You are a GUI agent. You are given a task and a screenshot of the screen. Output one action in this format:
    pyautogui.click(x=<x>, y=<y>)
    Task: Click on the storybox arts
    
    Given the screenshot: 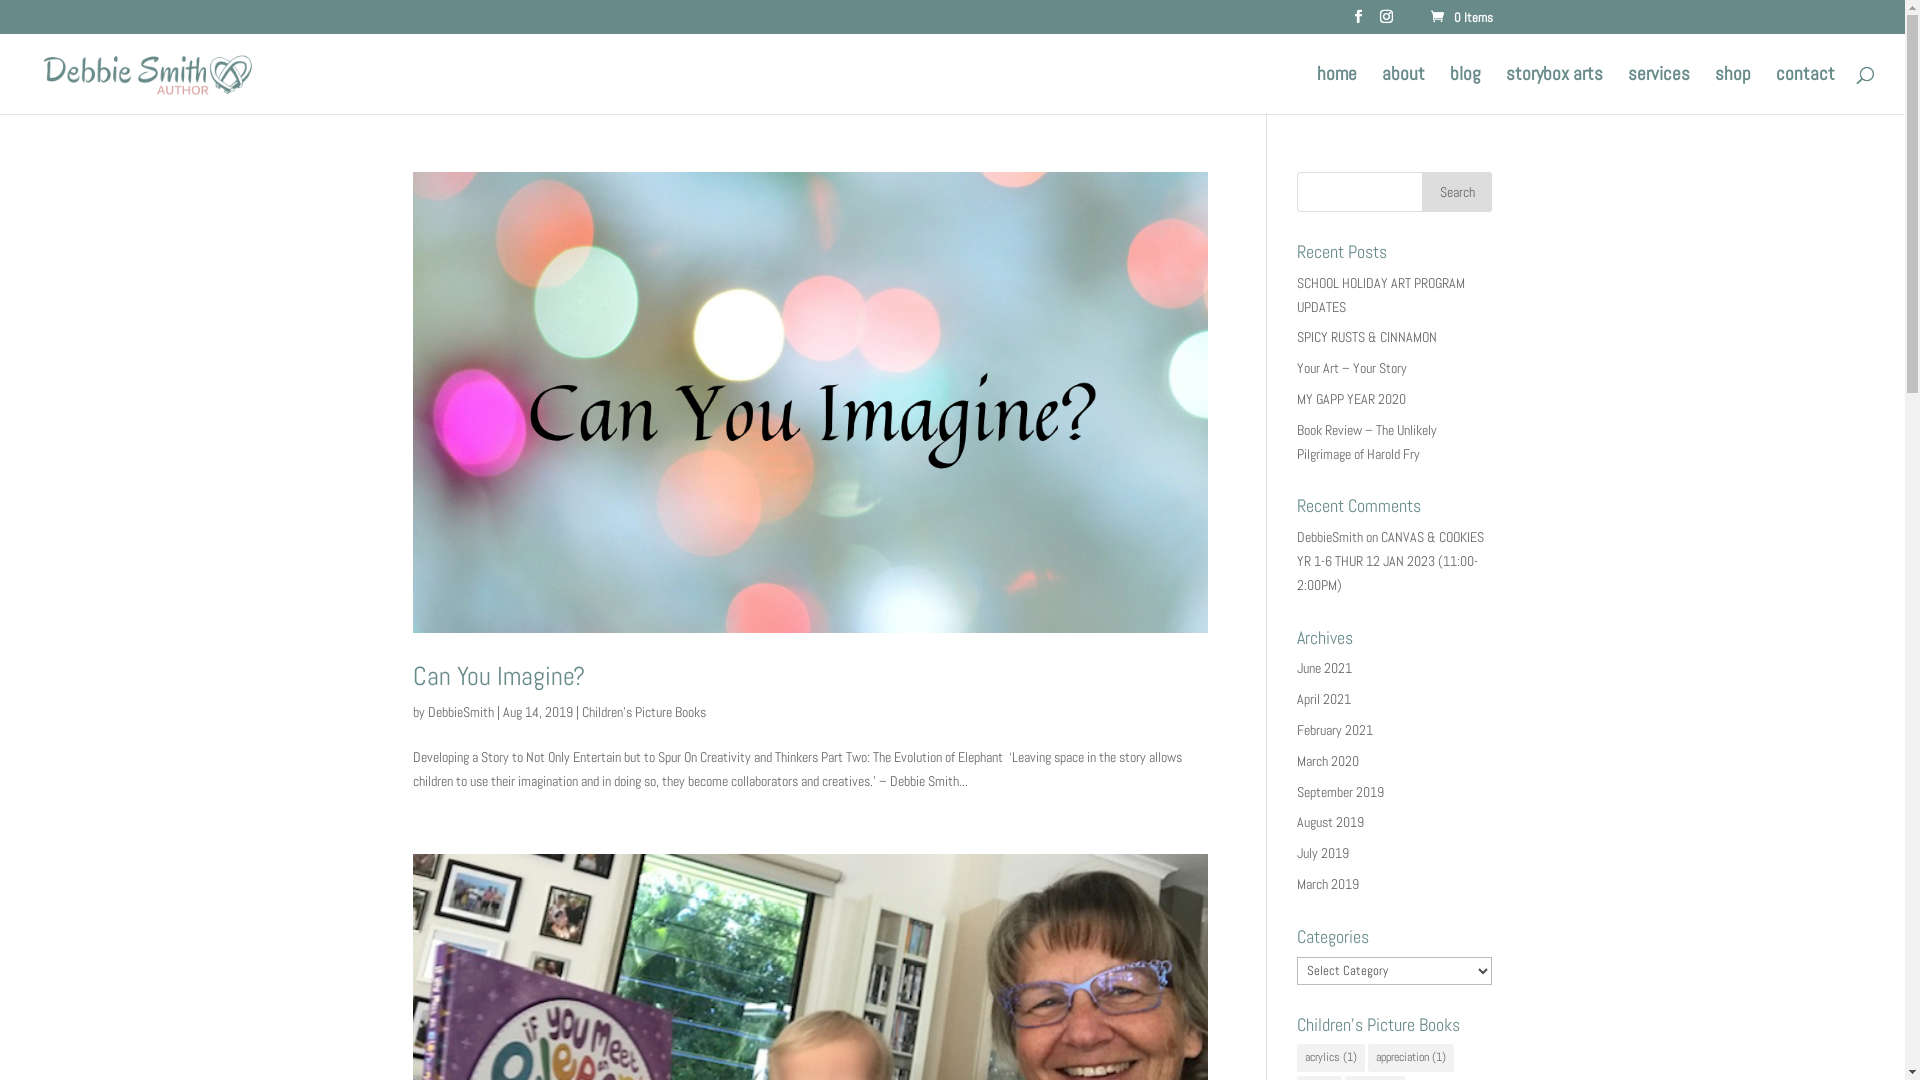 What is the action you would take?
    pyautogui.click(x=1554, y=90)
    